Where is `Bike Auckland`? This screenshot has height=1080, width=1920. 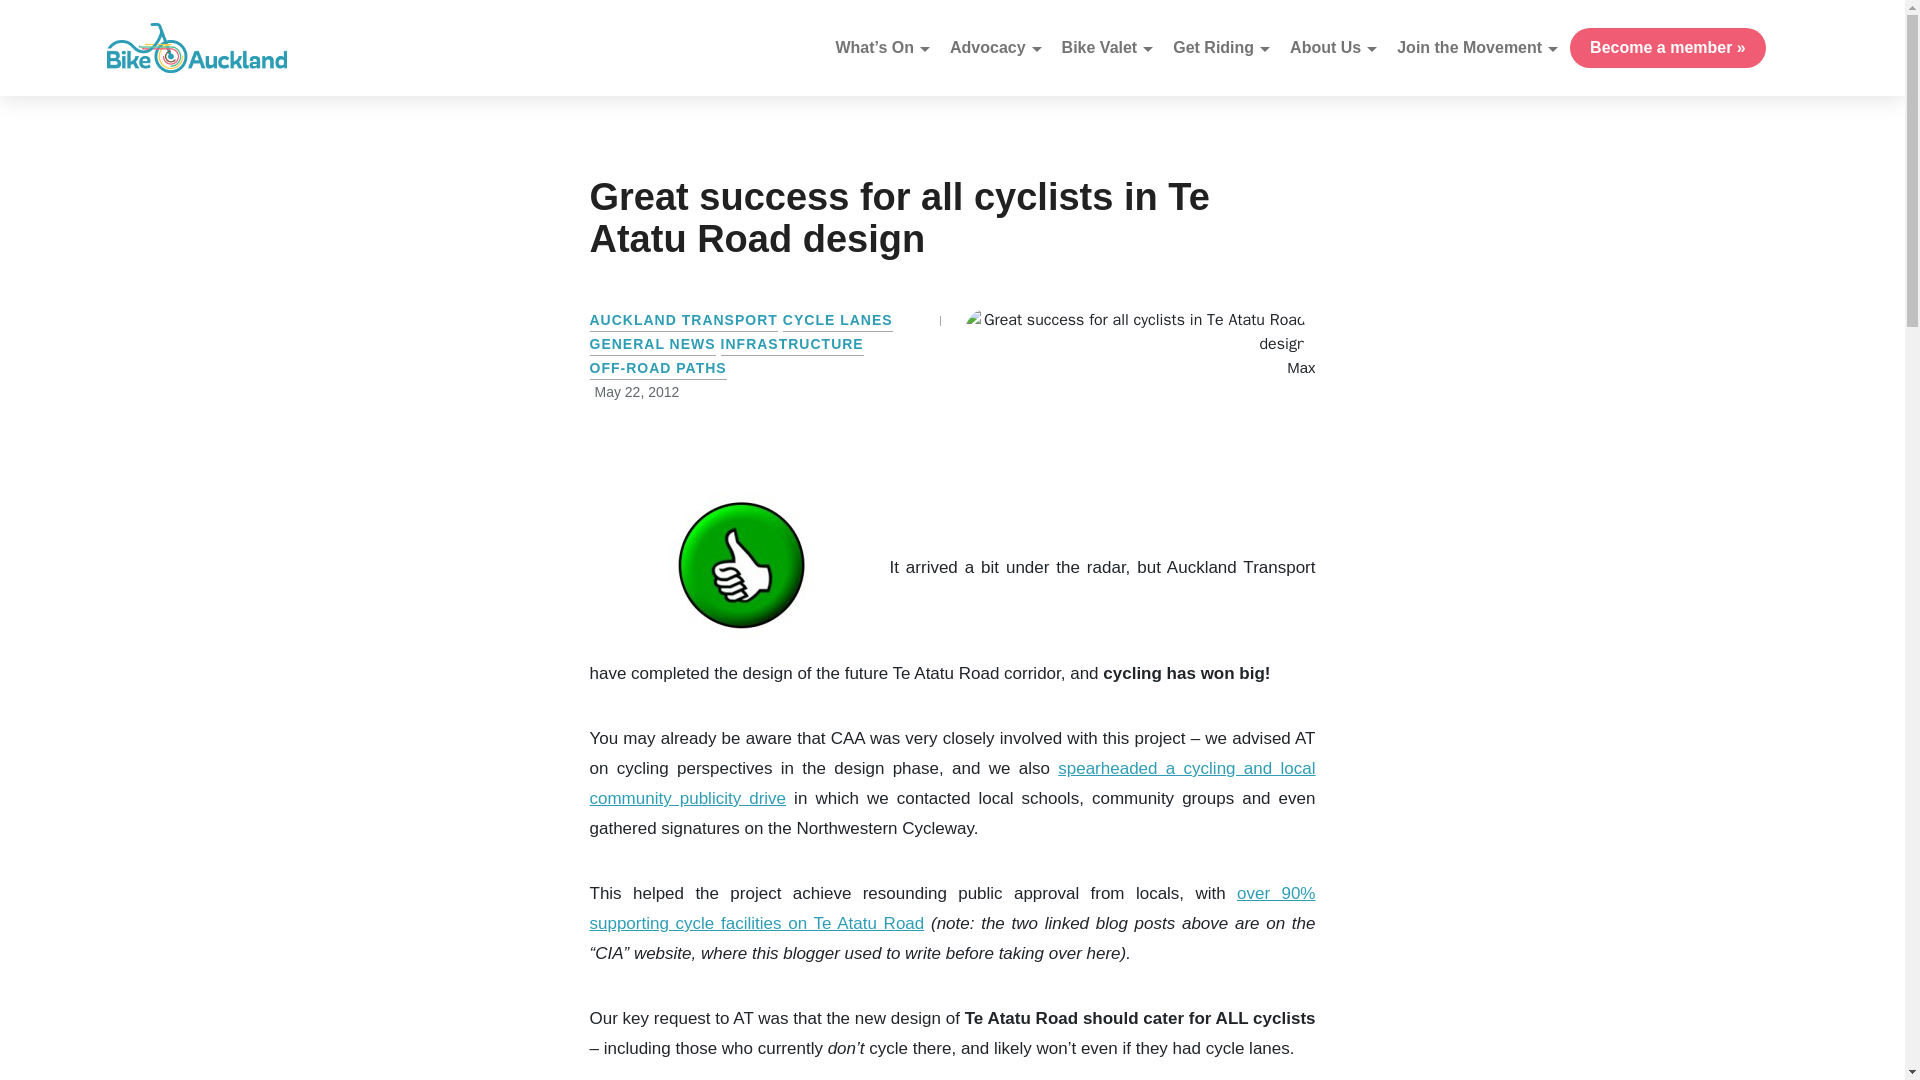 Bike Auckland is located at coordinates (196, 48).